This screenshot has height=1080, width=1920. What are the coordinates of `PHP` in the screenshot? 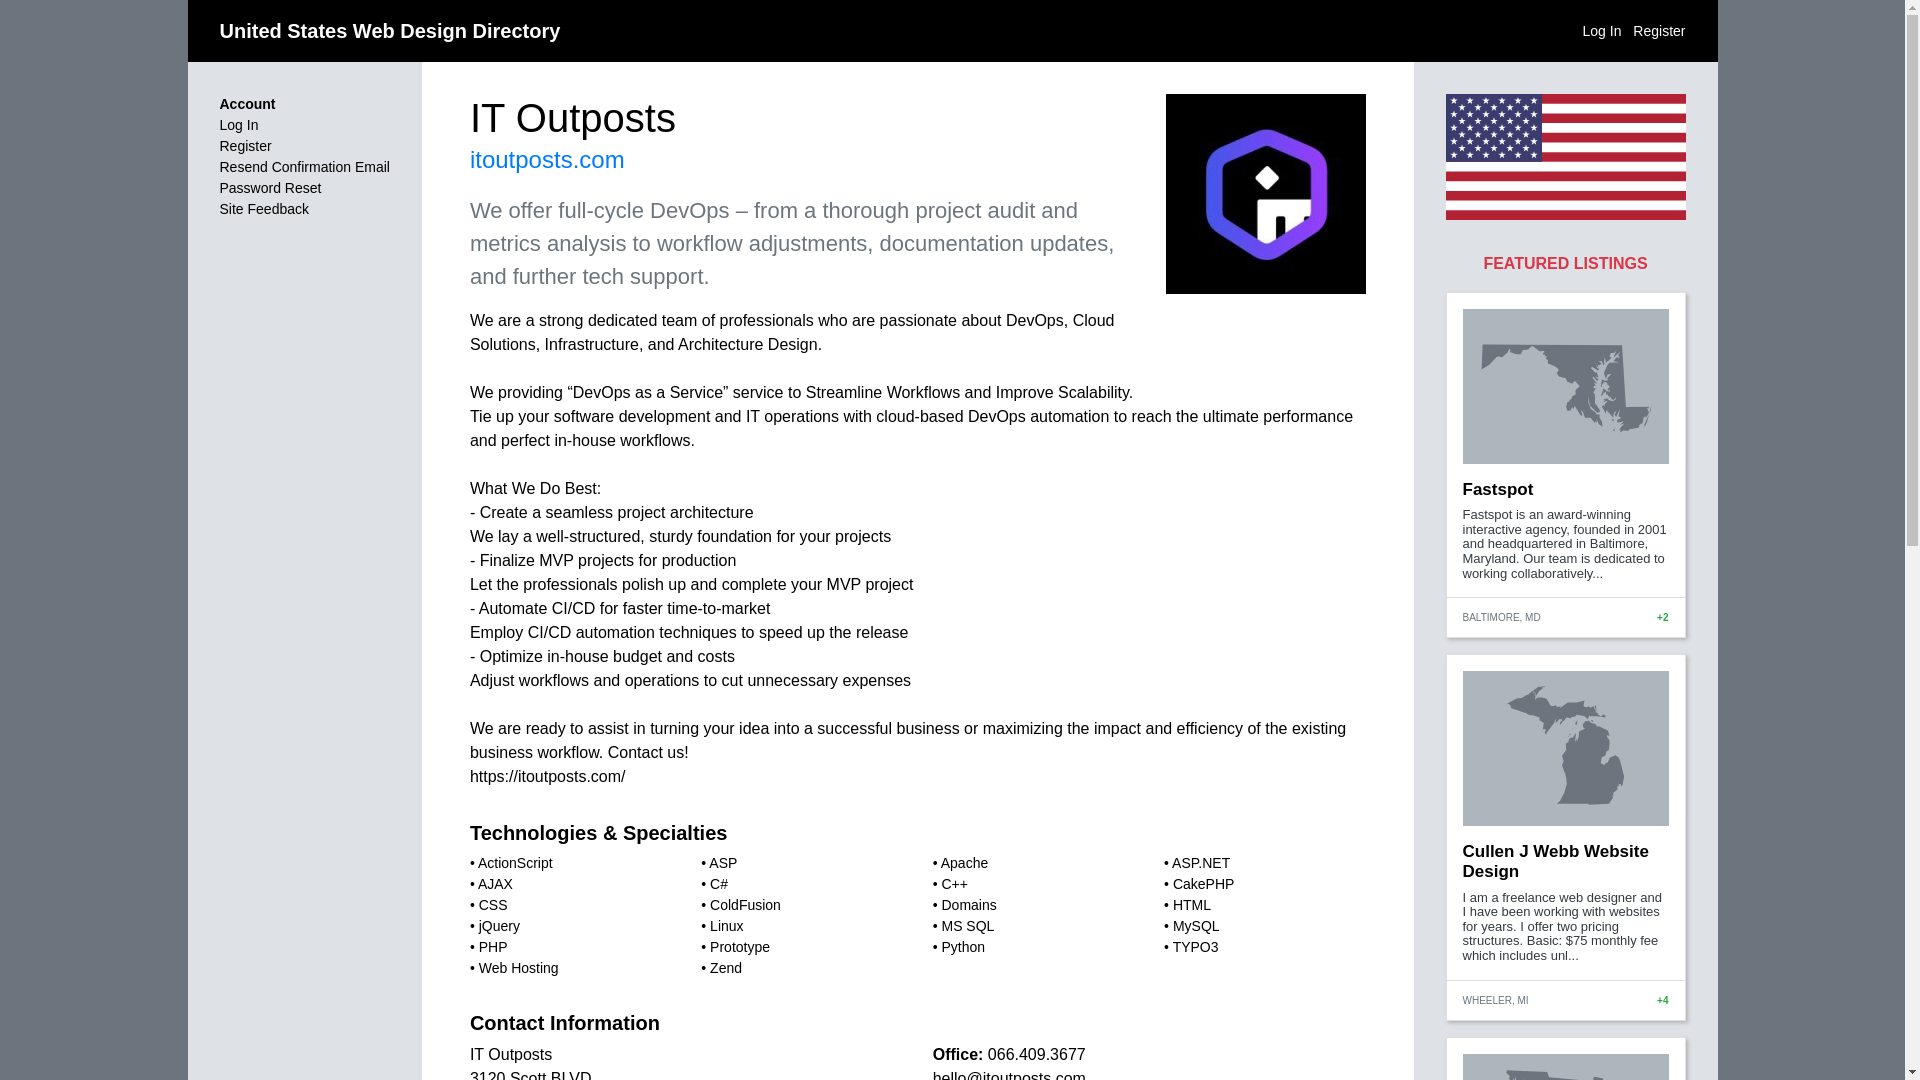 It's located at (493, 946).